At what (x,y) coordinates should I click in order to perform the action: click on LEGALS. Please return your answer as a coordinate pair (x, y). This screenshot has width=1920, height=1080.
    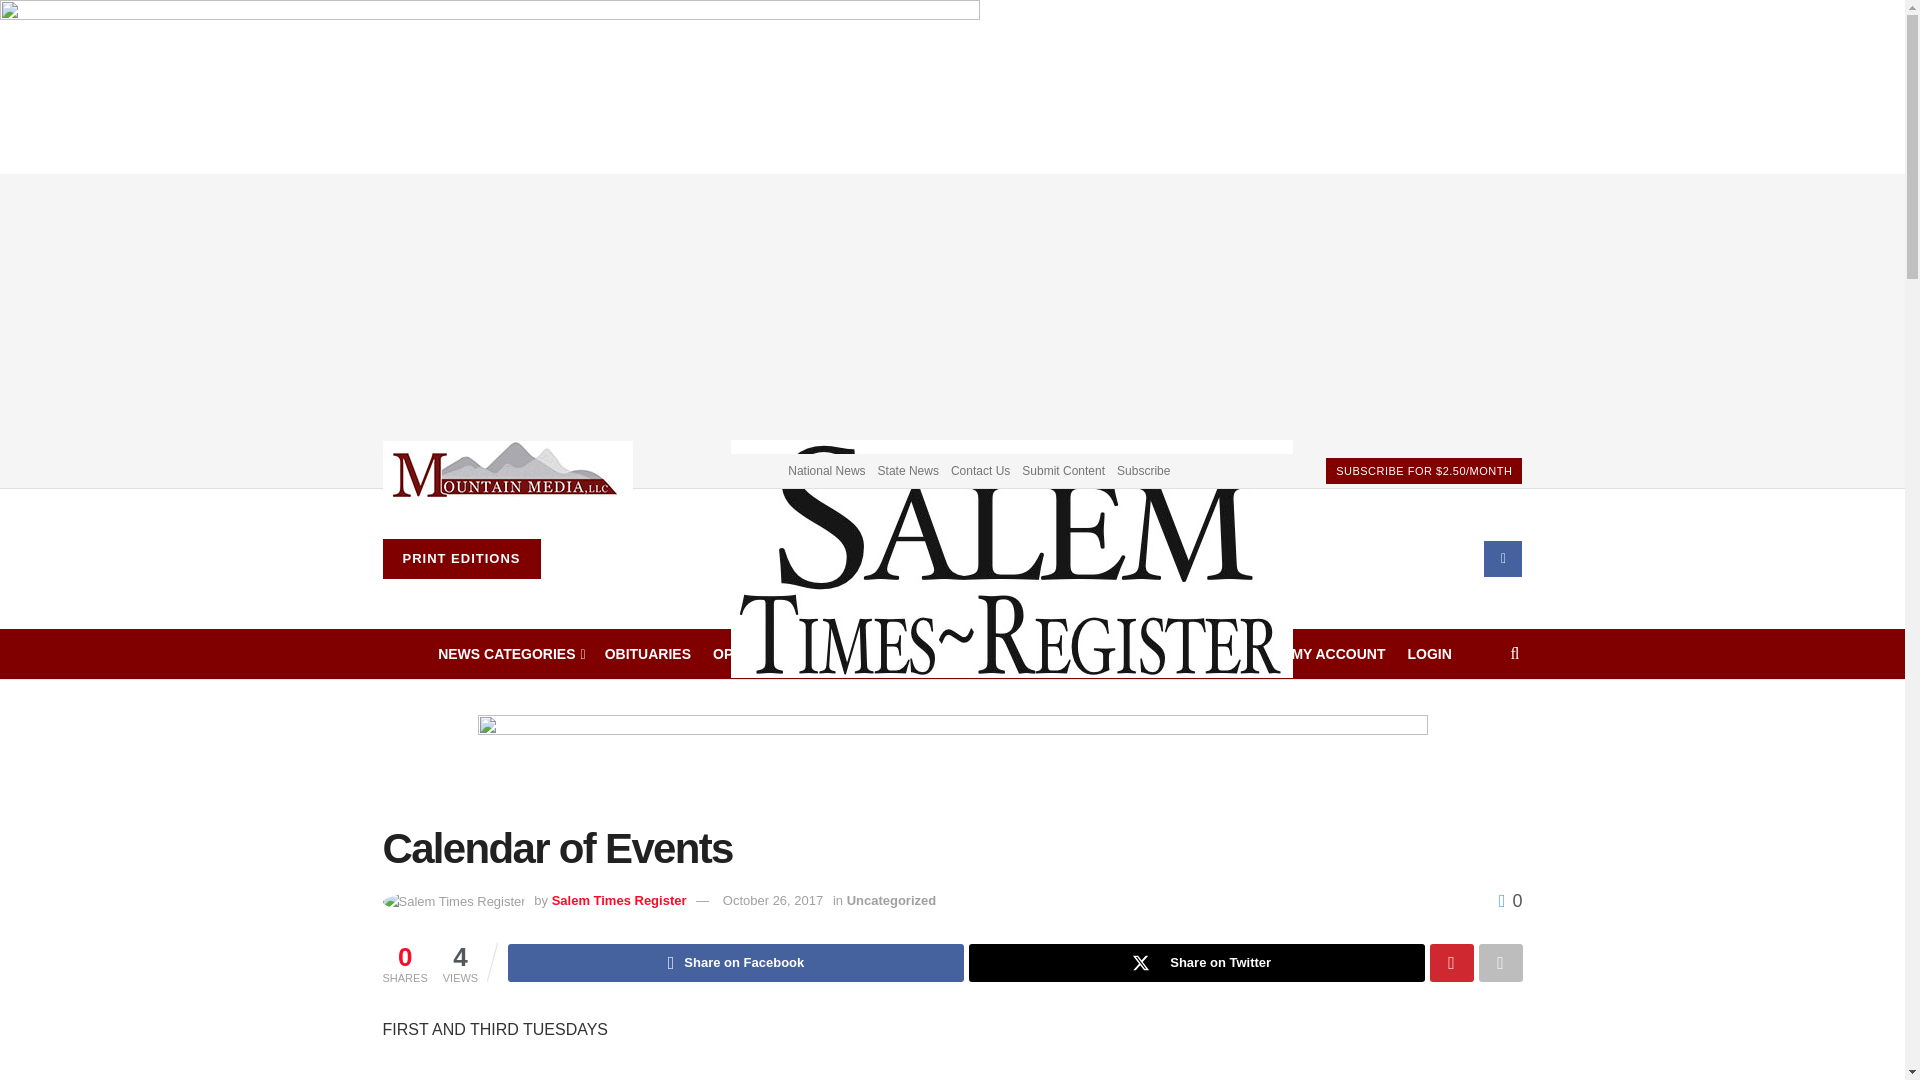
    Looking at the image, I should click on (822, 654).